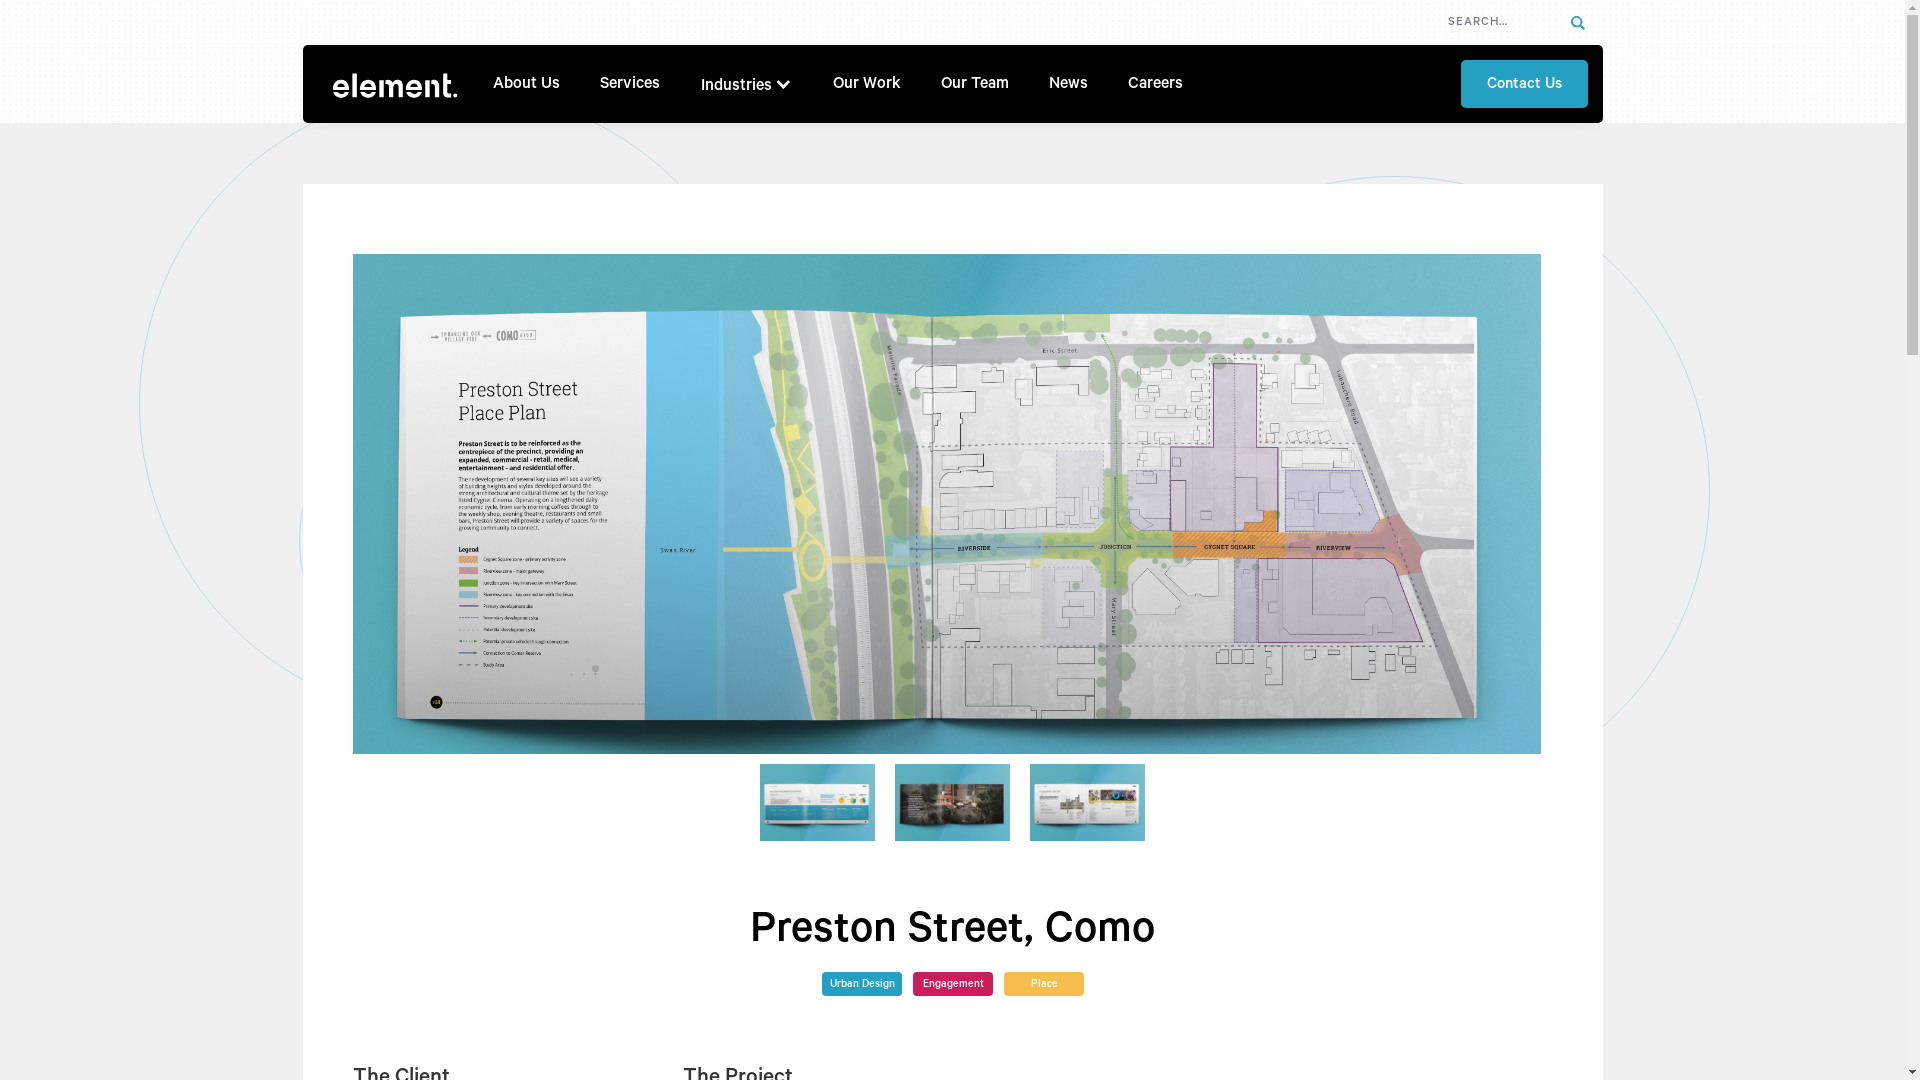  I want to click on Our Team, so click(974, 84).